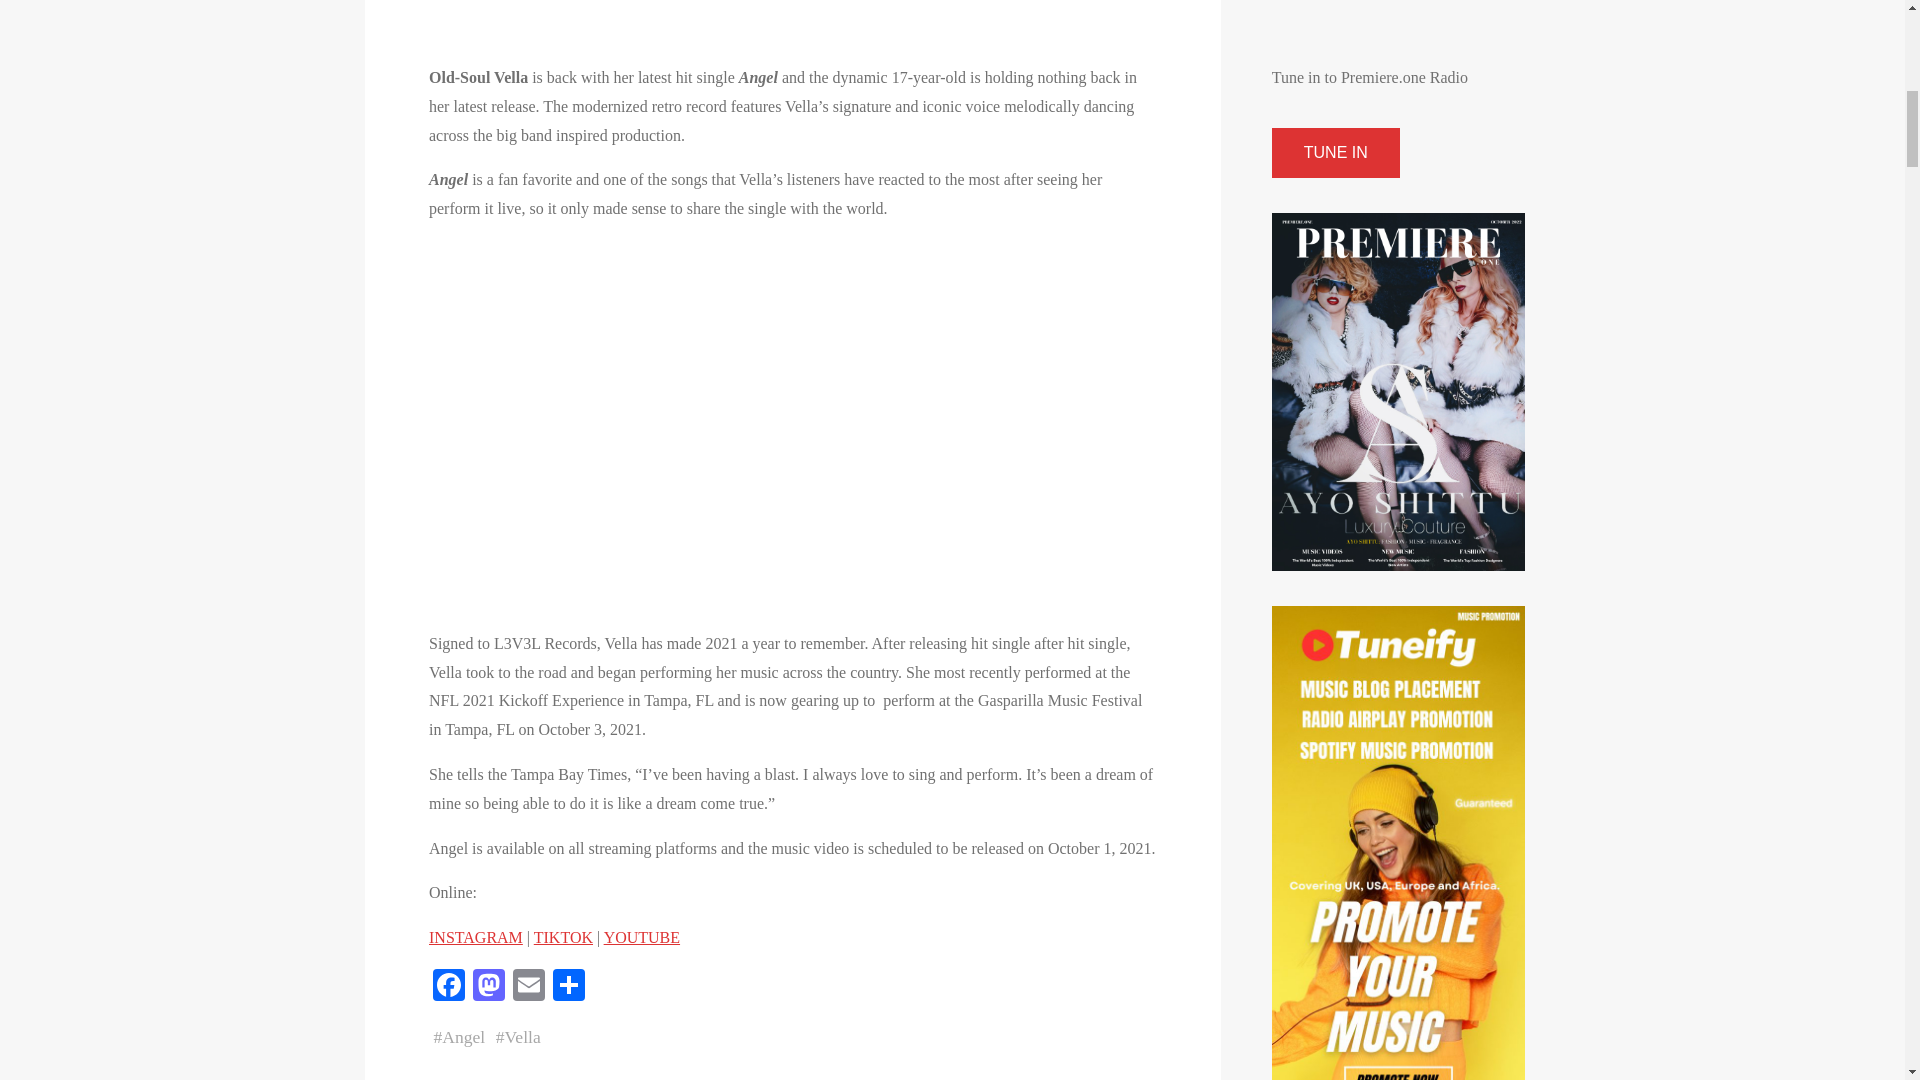  I want to click on Facebook, so click(448, 986).